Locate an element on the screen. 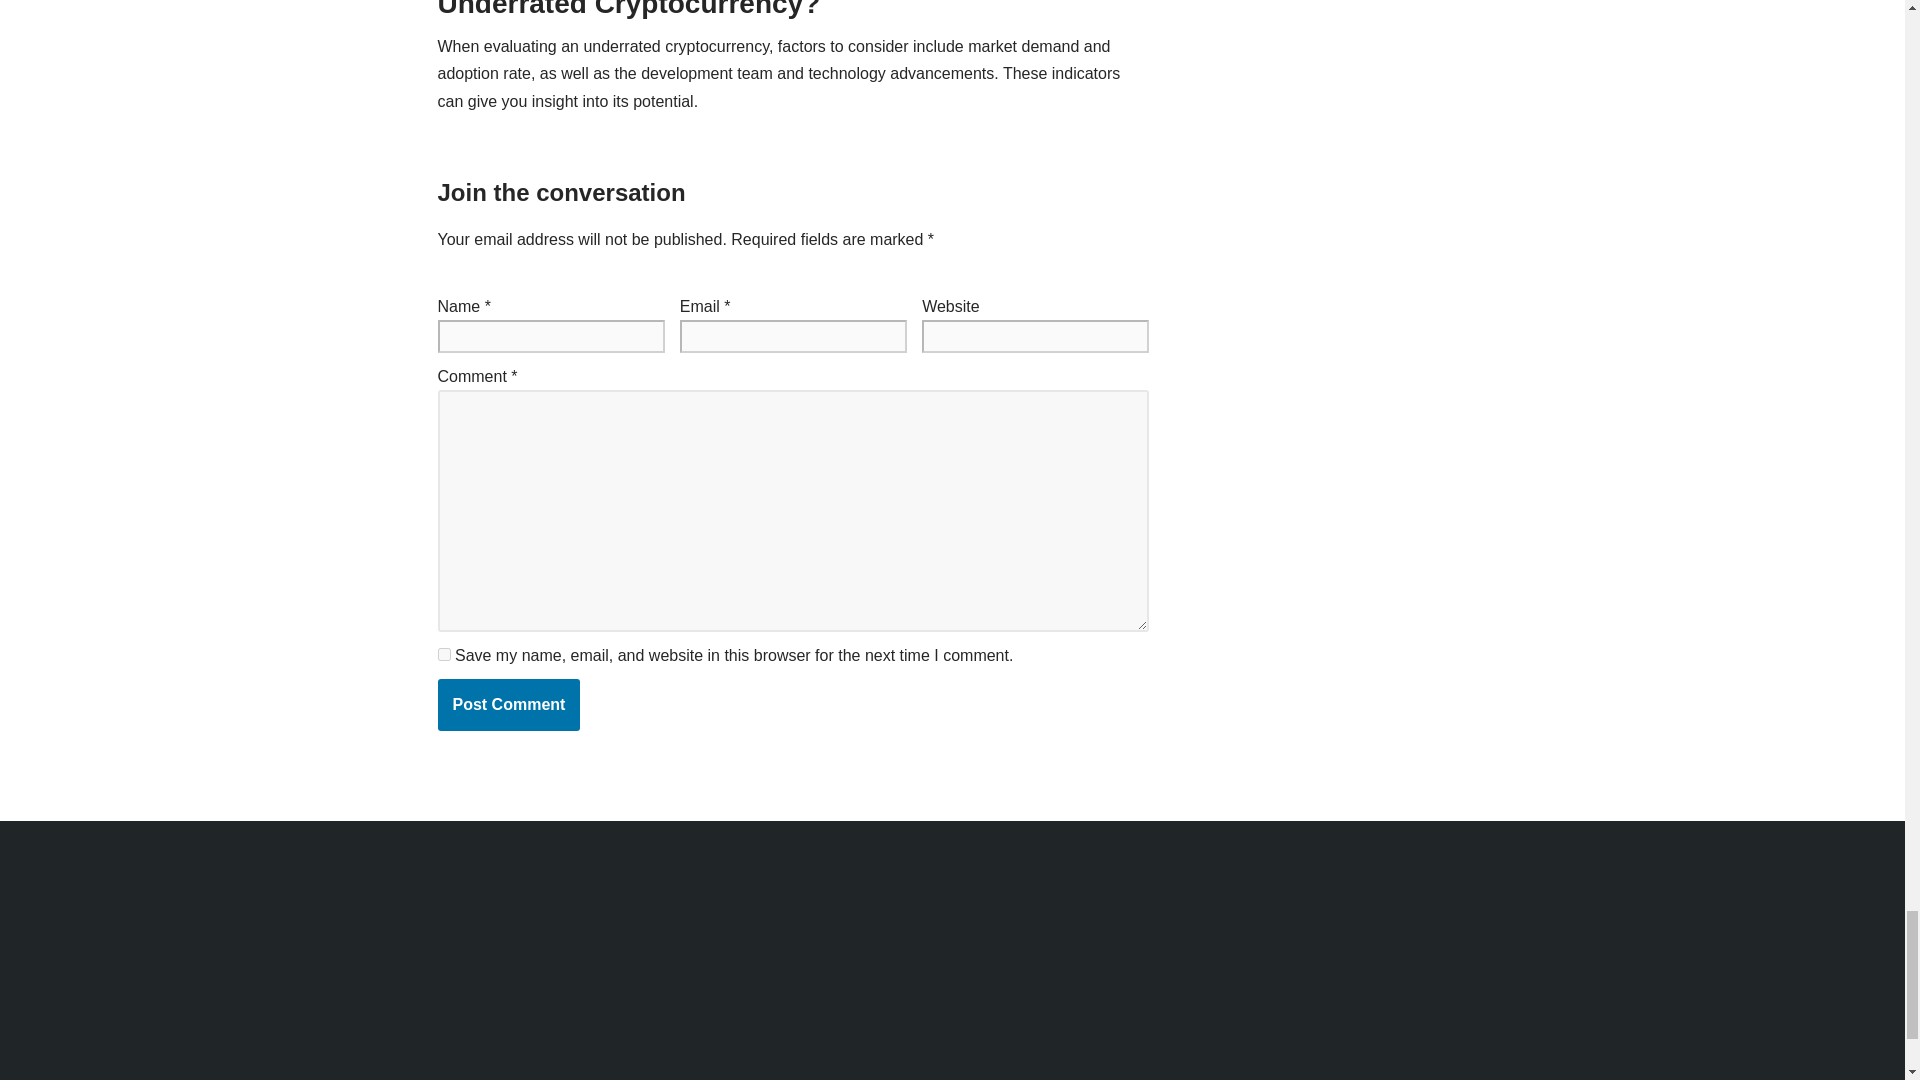  yes is located at coordinates (444, 654).